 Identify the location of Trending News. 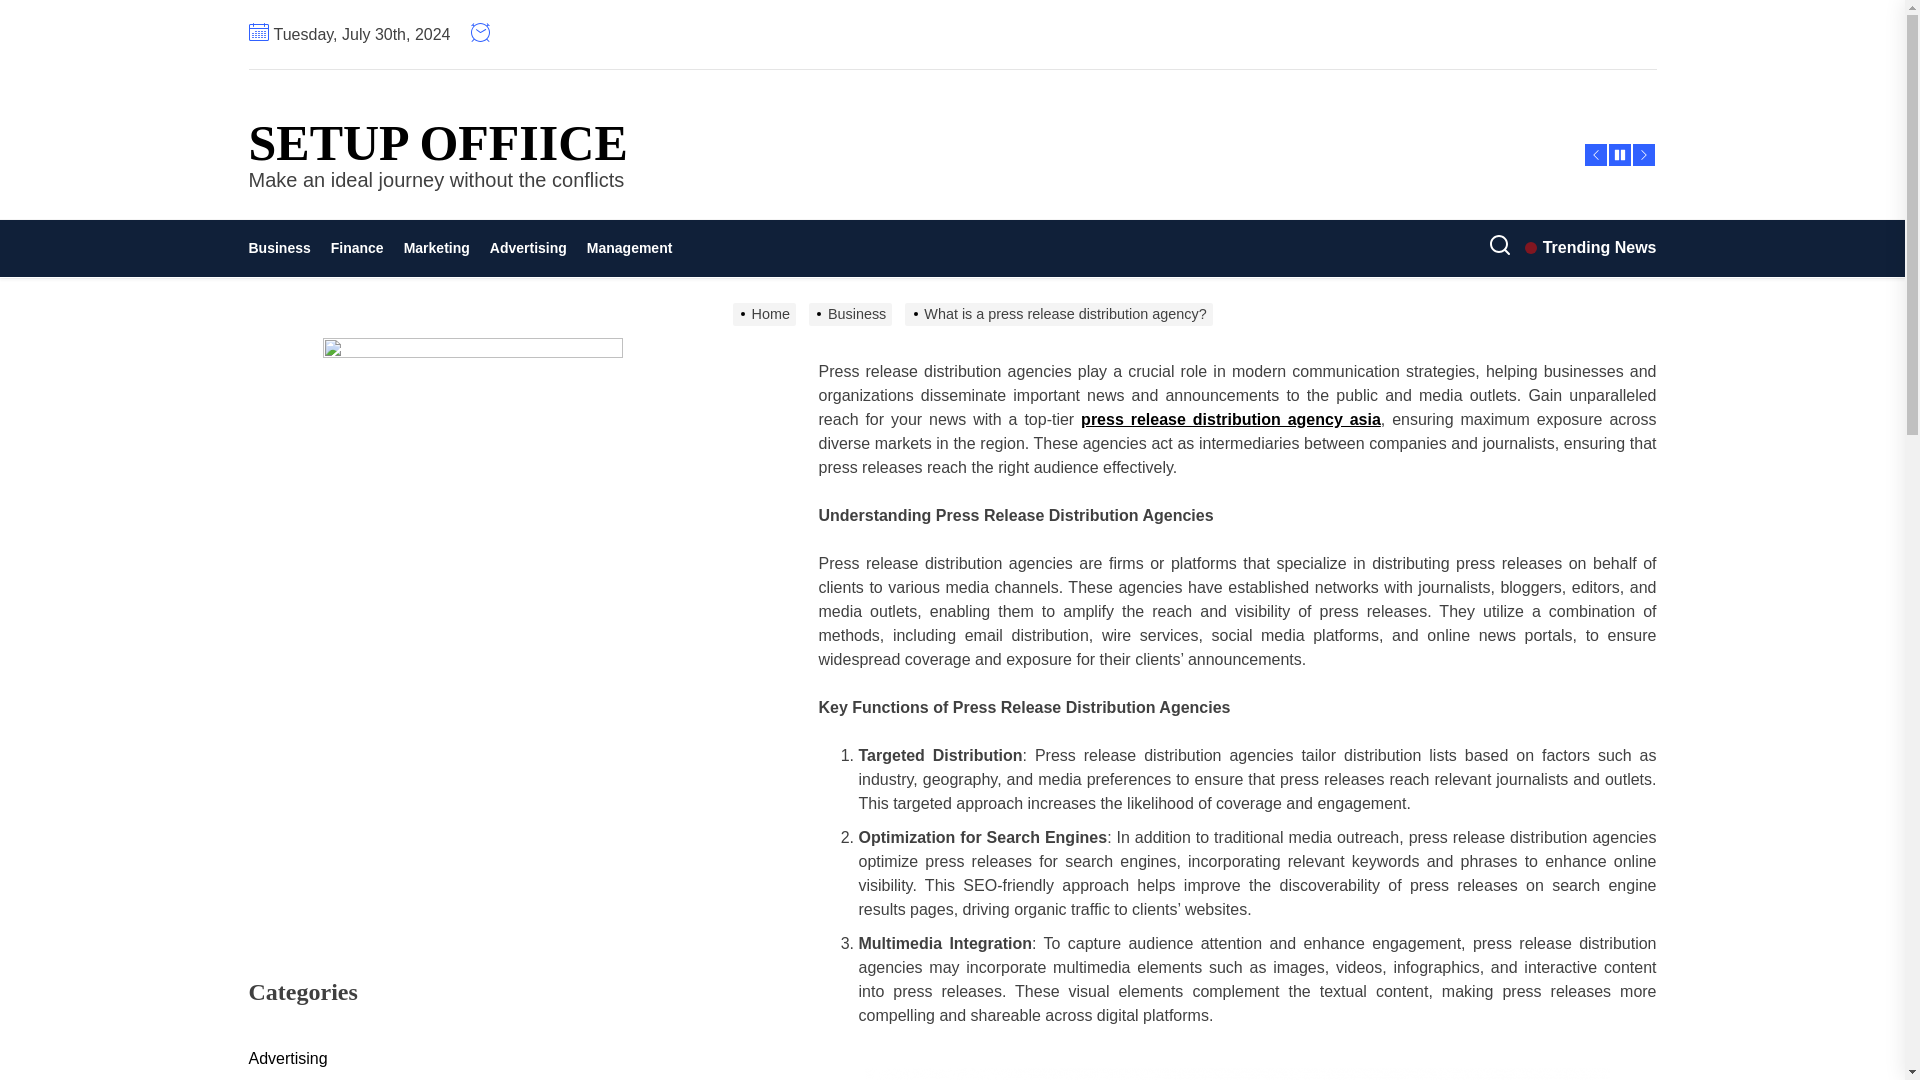
(1590, 248).